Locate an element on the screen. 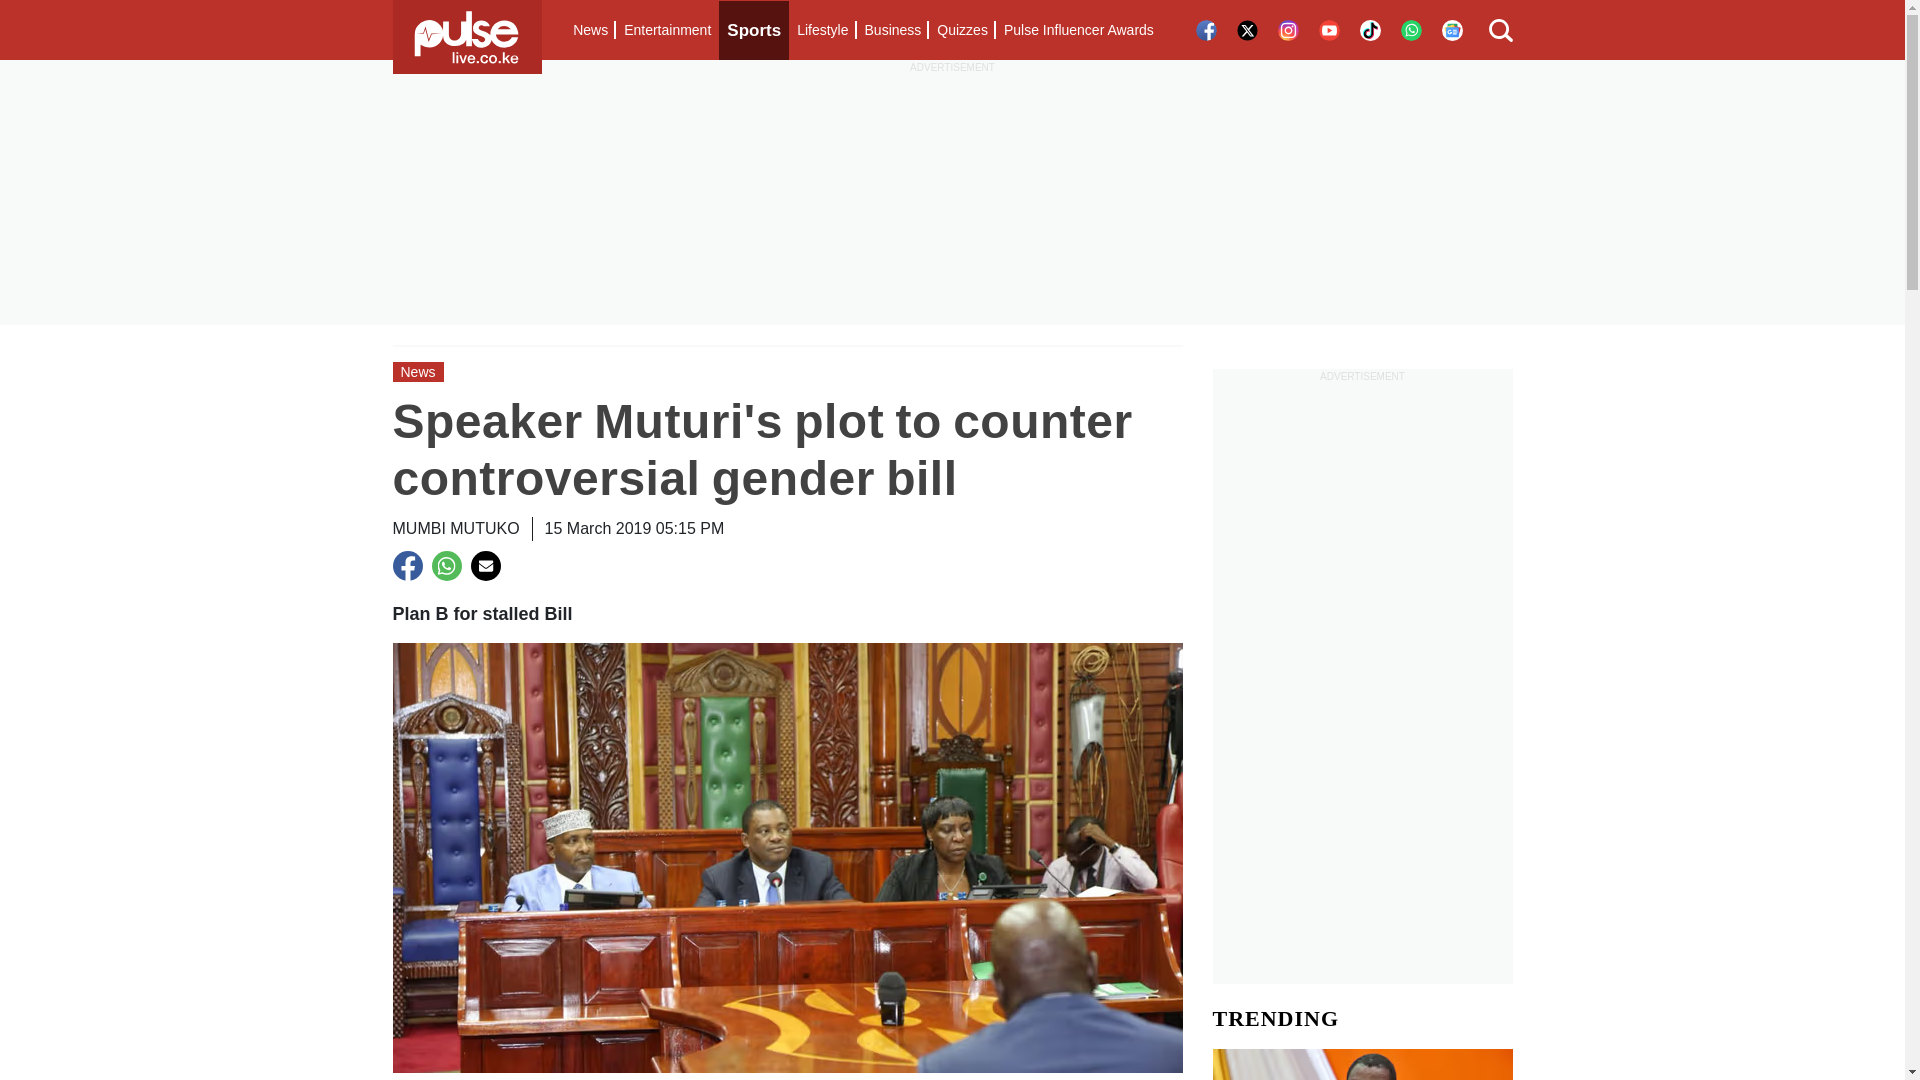 The image size is (1920, 1080). Sports is located at coordinates (754, 30).